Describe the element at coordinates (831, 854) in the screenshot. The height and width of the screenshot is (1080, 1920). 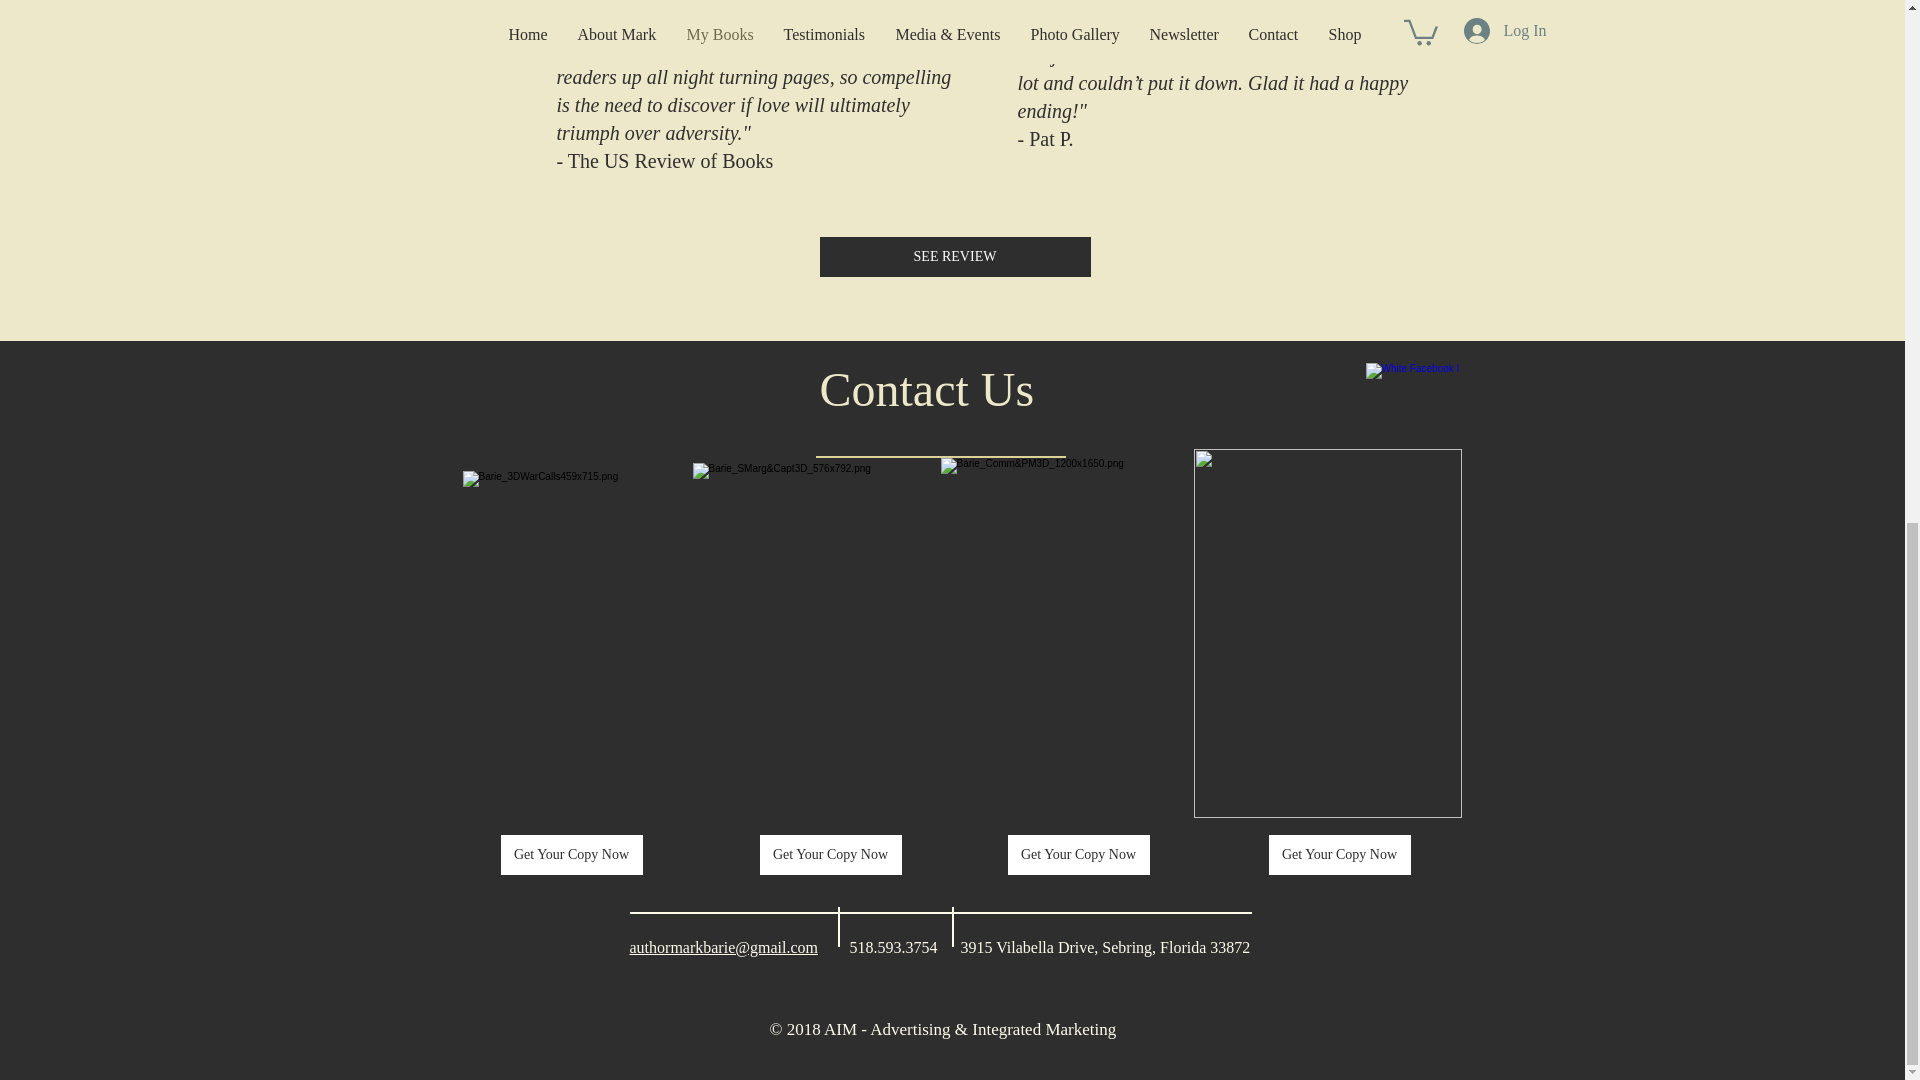
I see `Get Your Copy Now` at that location.